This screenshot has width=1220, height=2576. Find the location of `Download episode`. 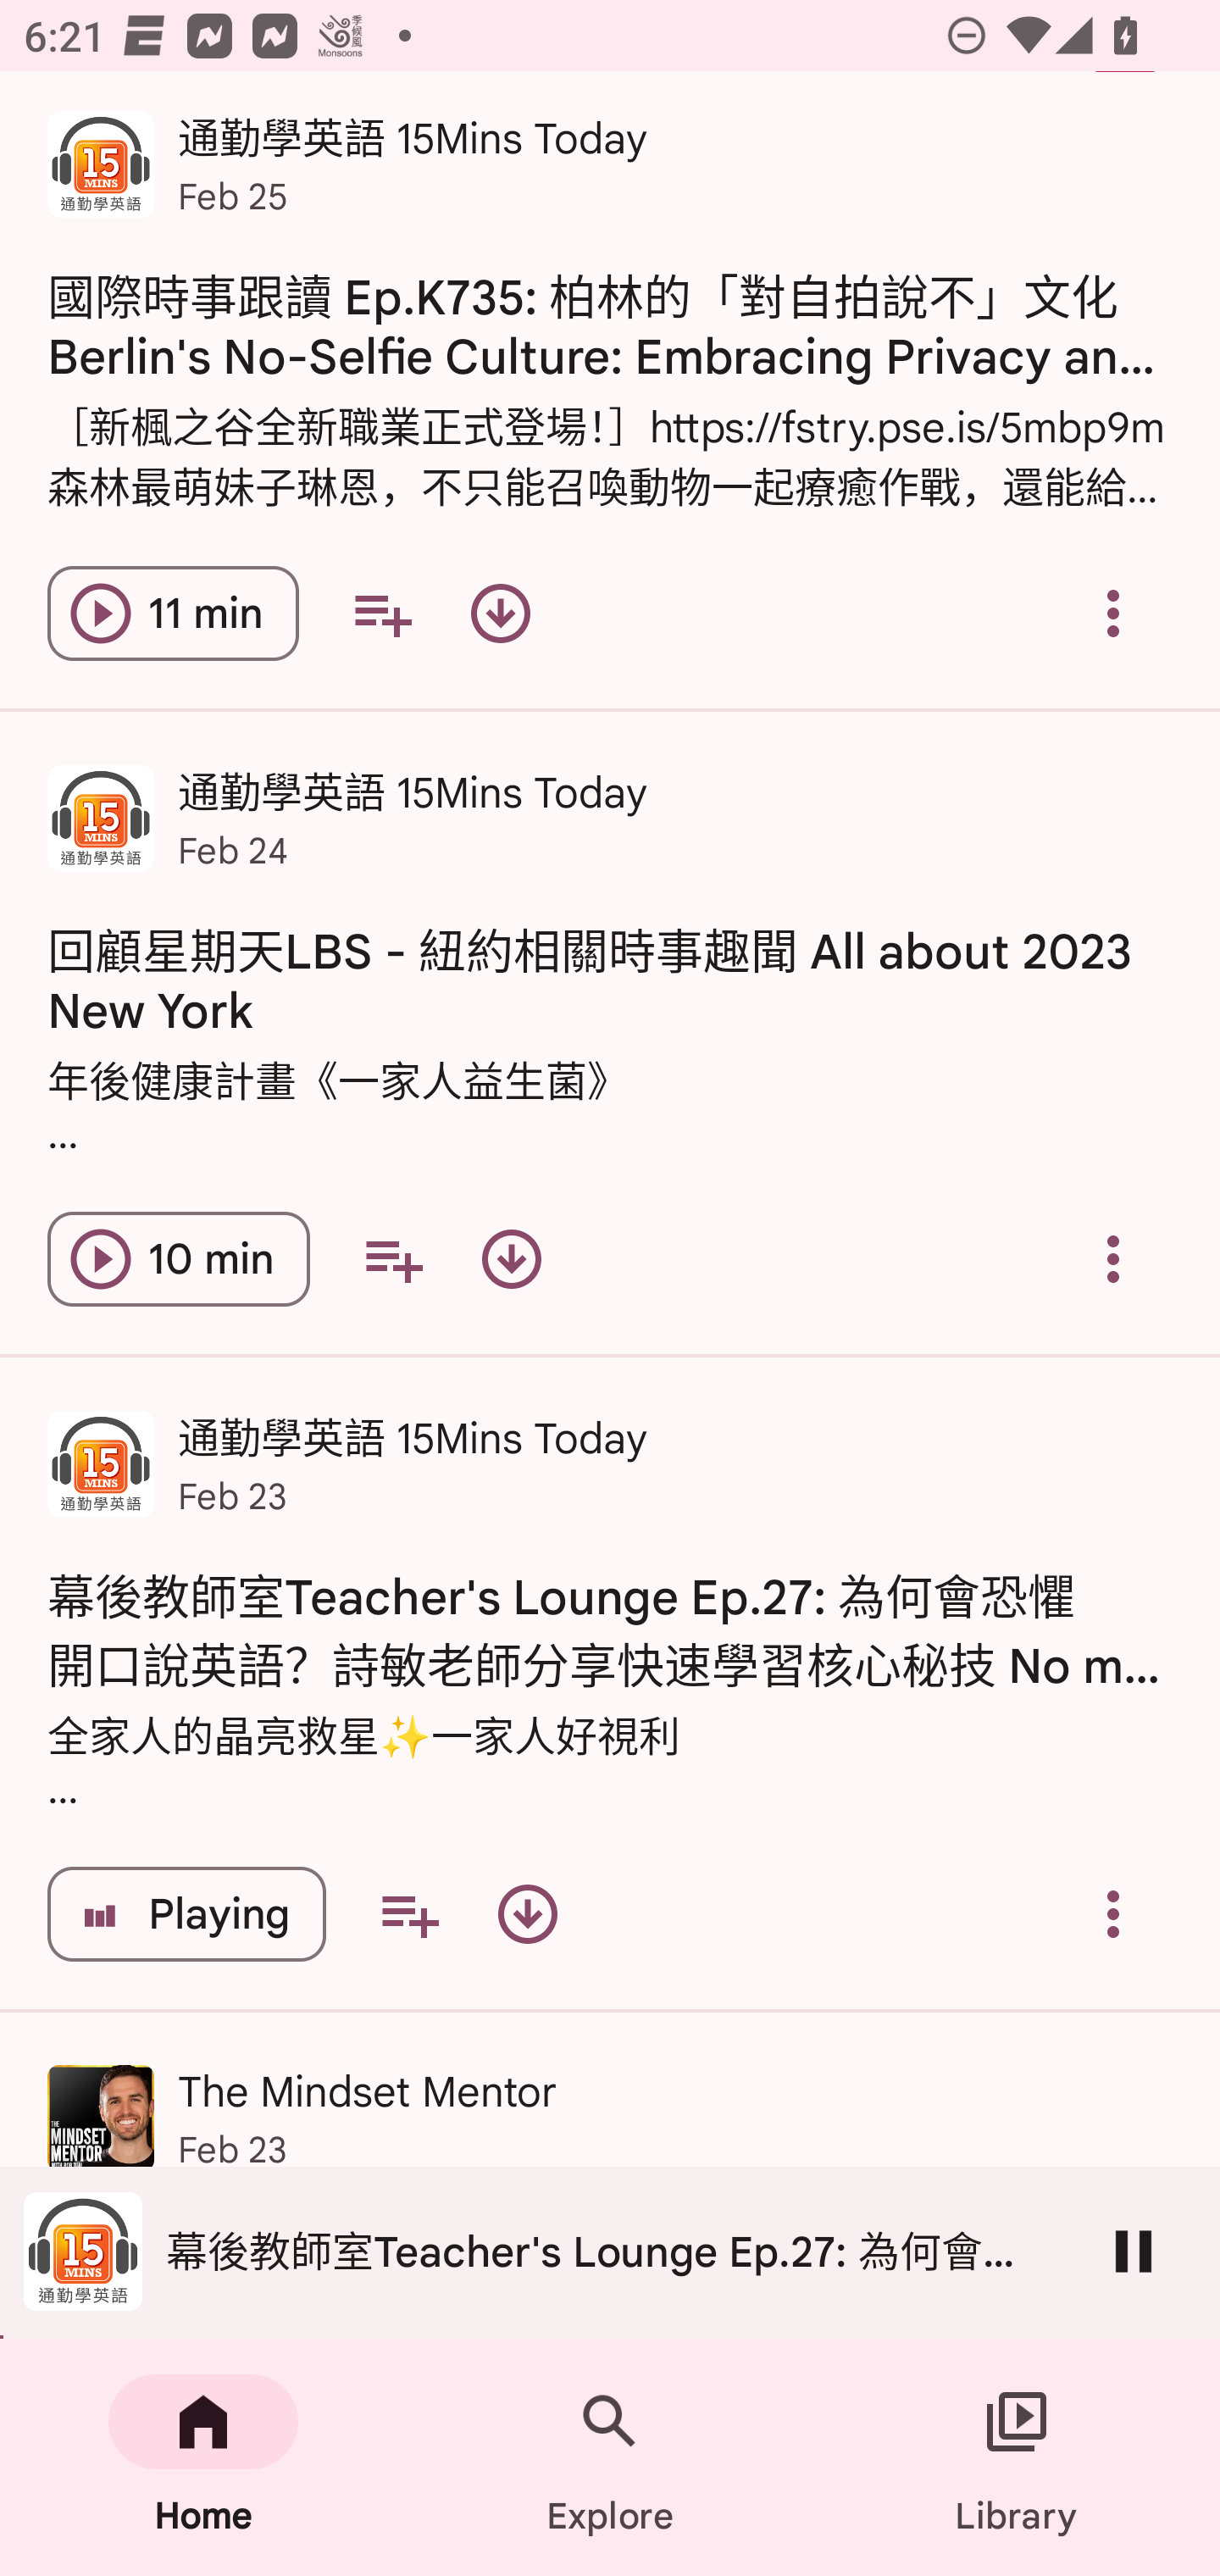

Download episode is located at coordinates (527, 1913).